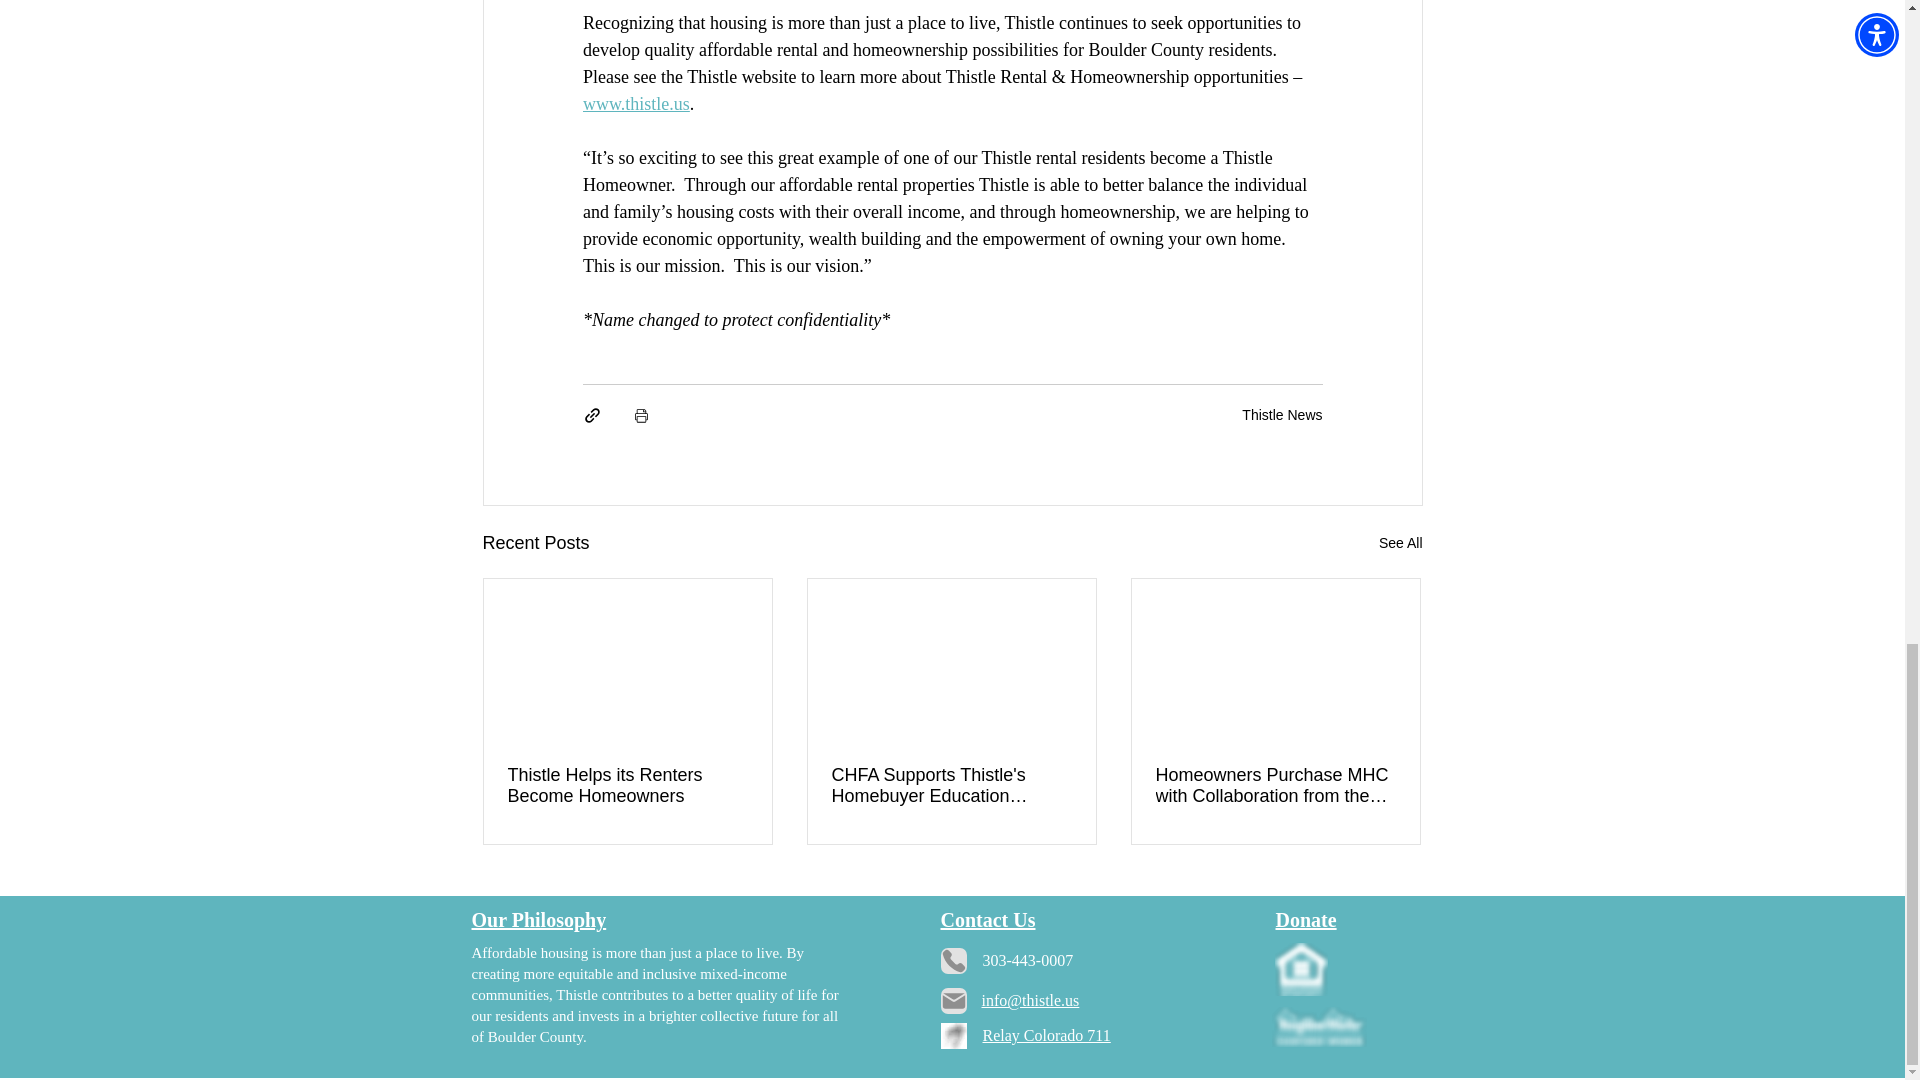  I want to click on www.thistle.us, so click(635, 104).